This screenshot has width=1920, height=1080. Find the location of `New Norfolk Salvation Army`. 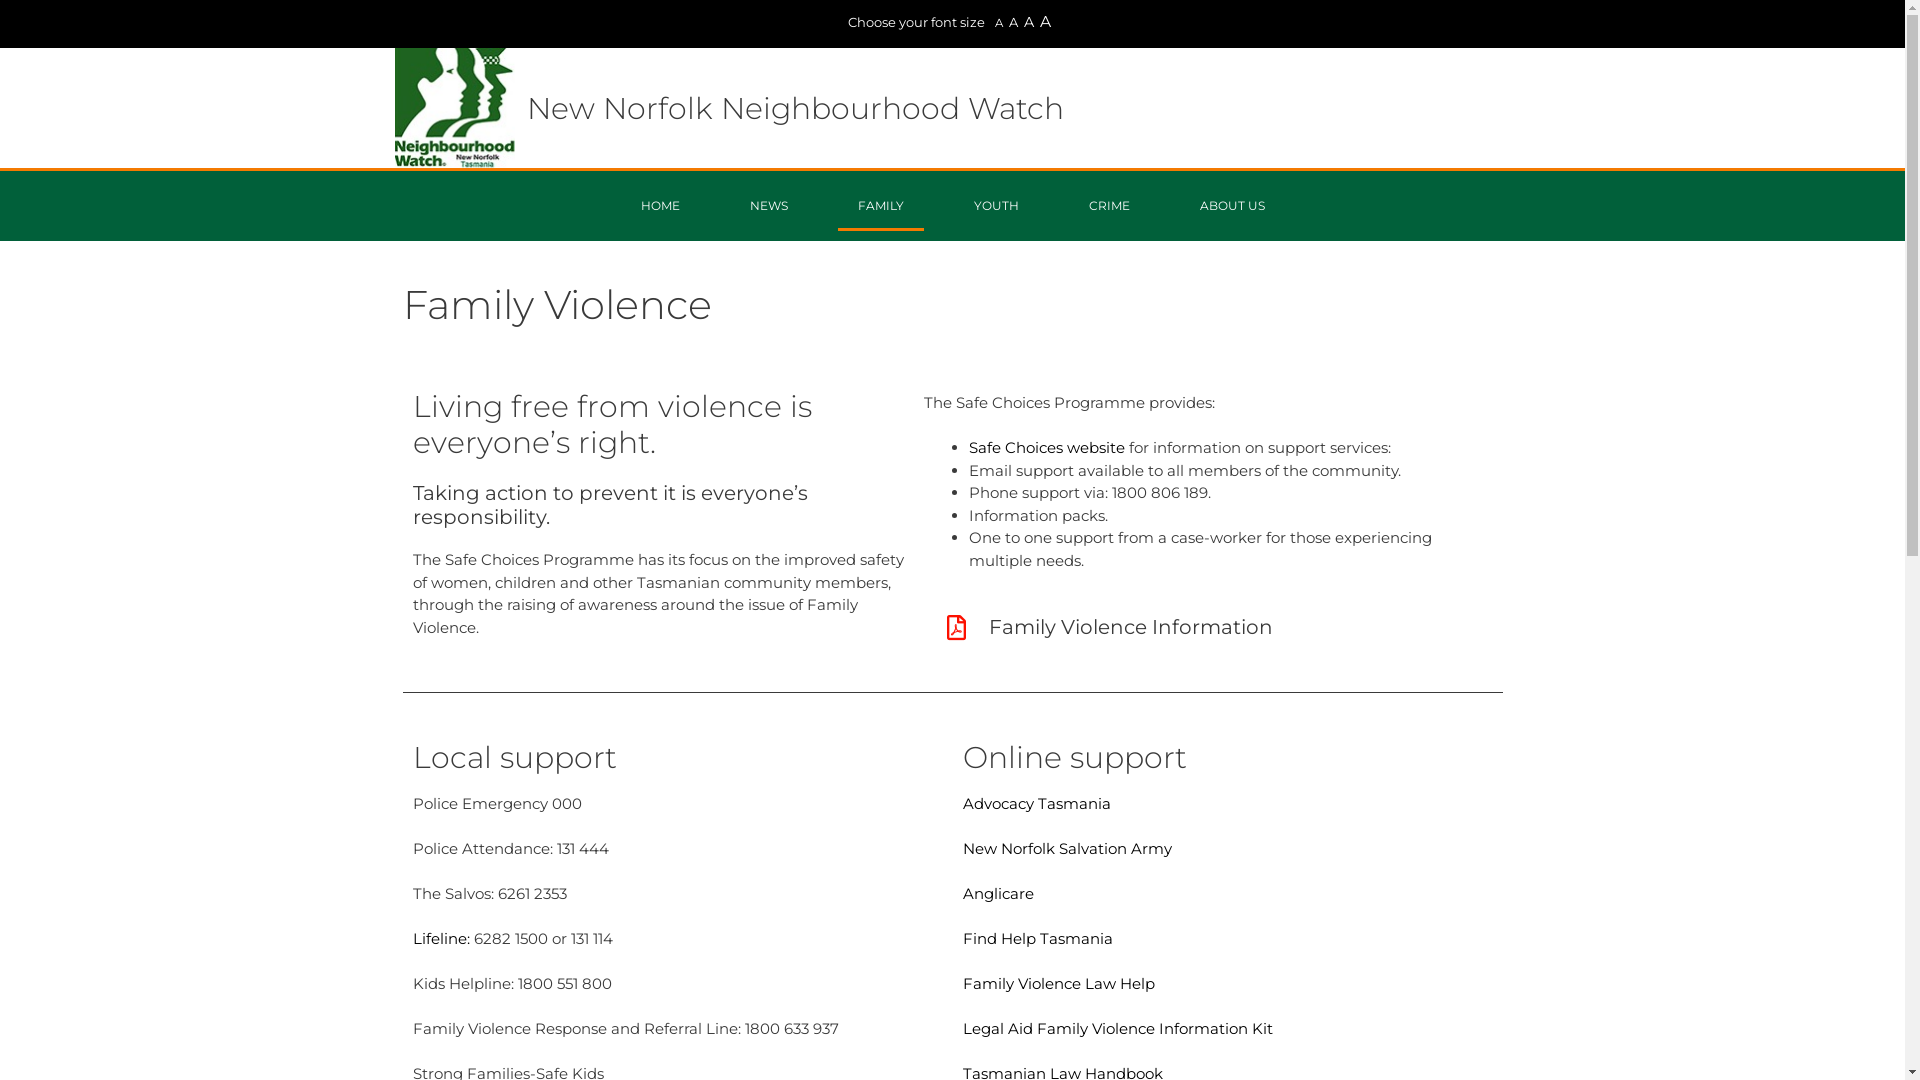

New Norfolk Salvation Army is located at coordinates (1066, 848).